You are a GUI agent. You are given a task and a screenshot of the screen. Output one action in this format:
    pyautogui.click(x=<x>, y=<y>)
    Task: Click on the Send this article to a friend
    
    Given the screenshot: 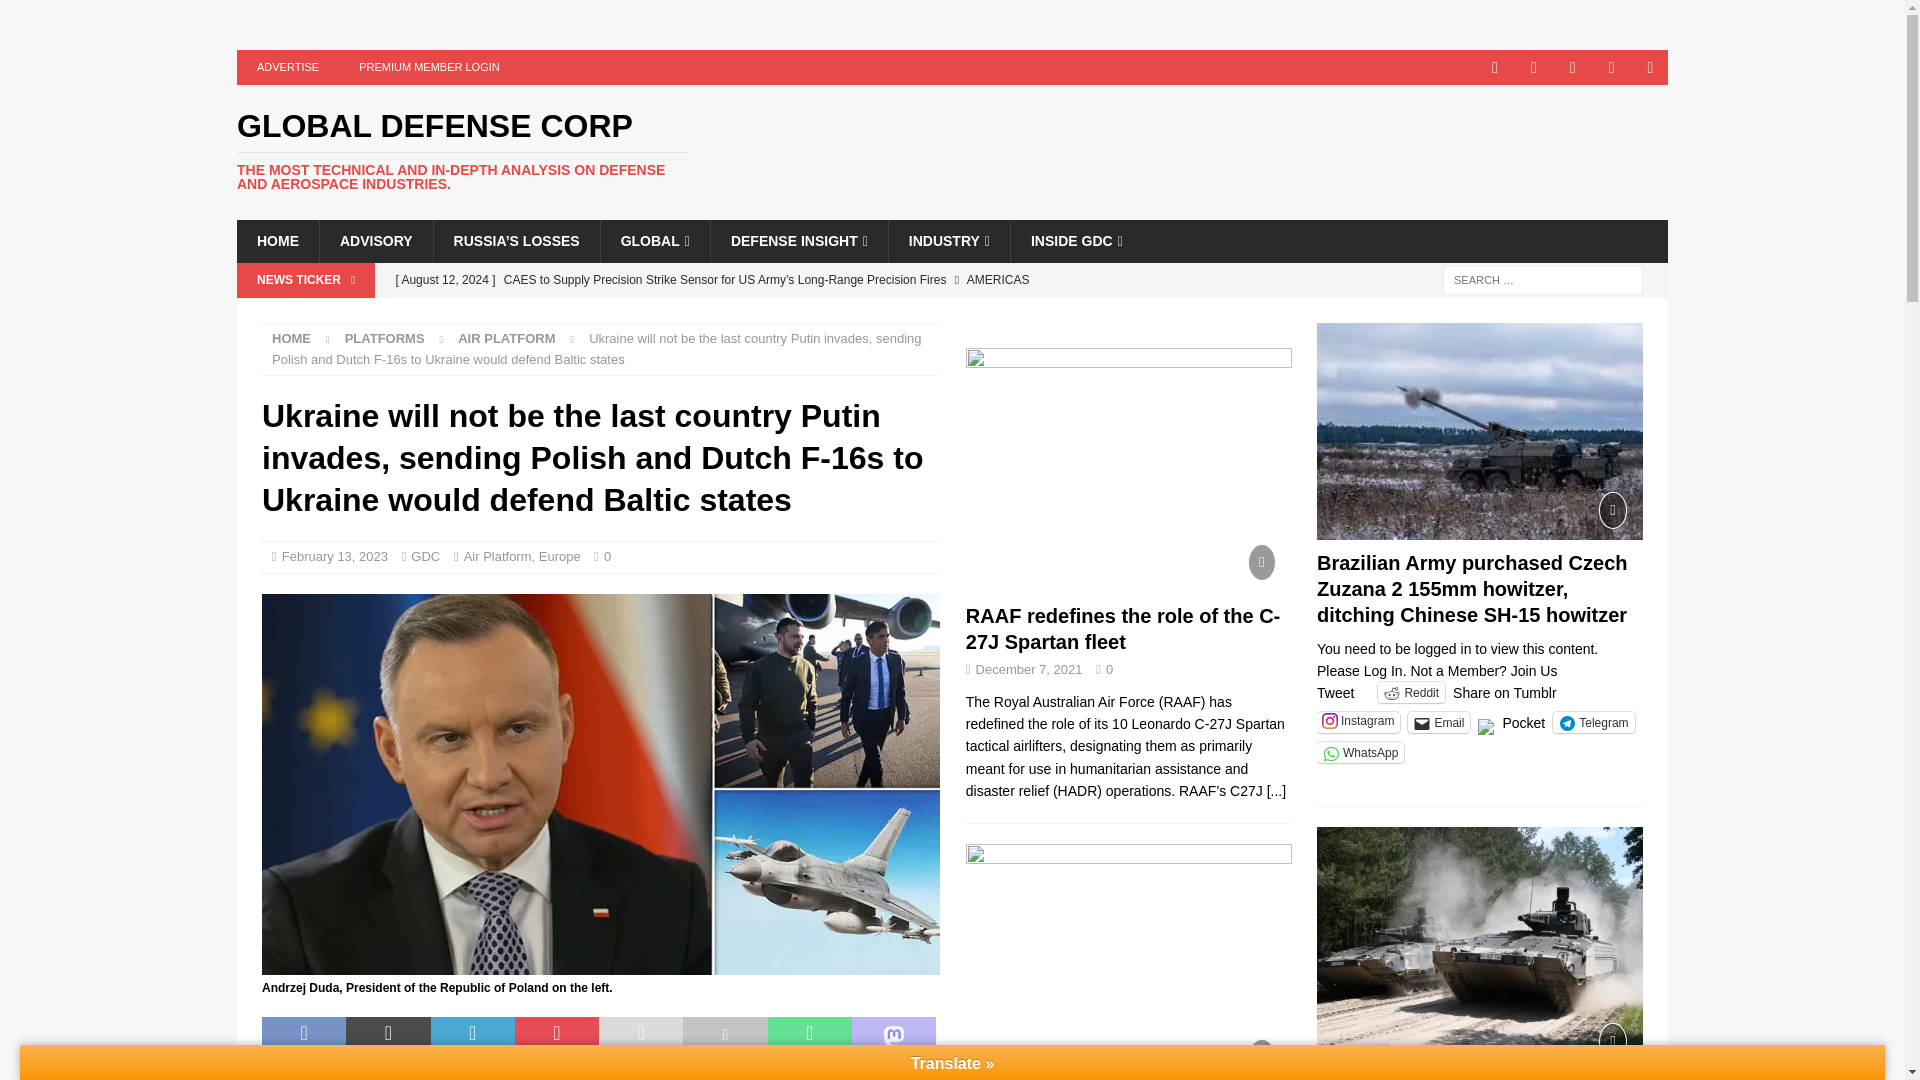 What is the action you would take?
    pyautogui.click(x=641, y=1035)
    